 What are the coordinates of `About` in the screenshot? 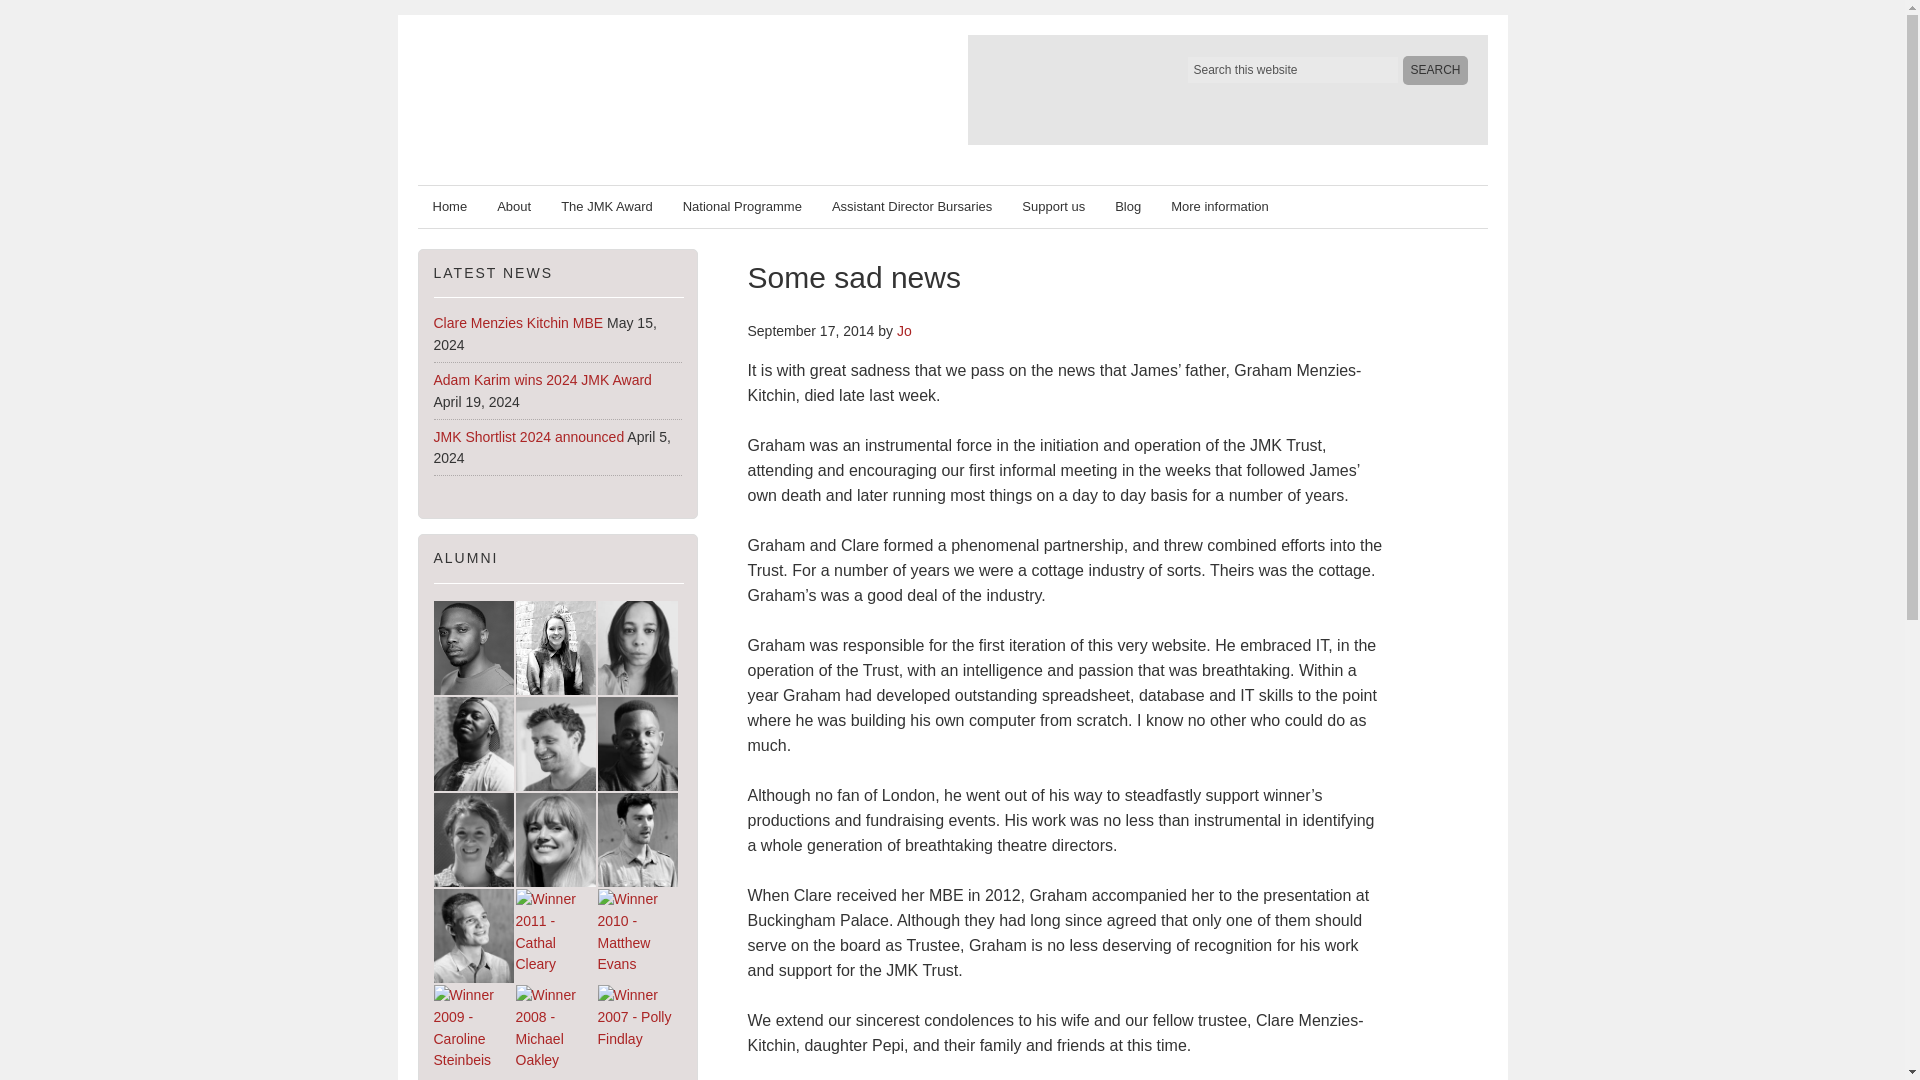 It's located at (513, 206).